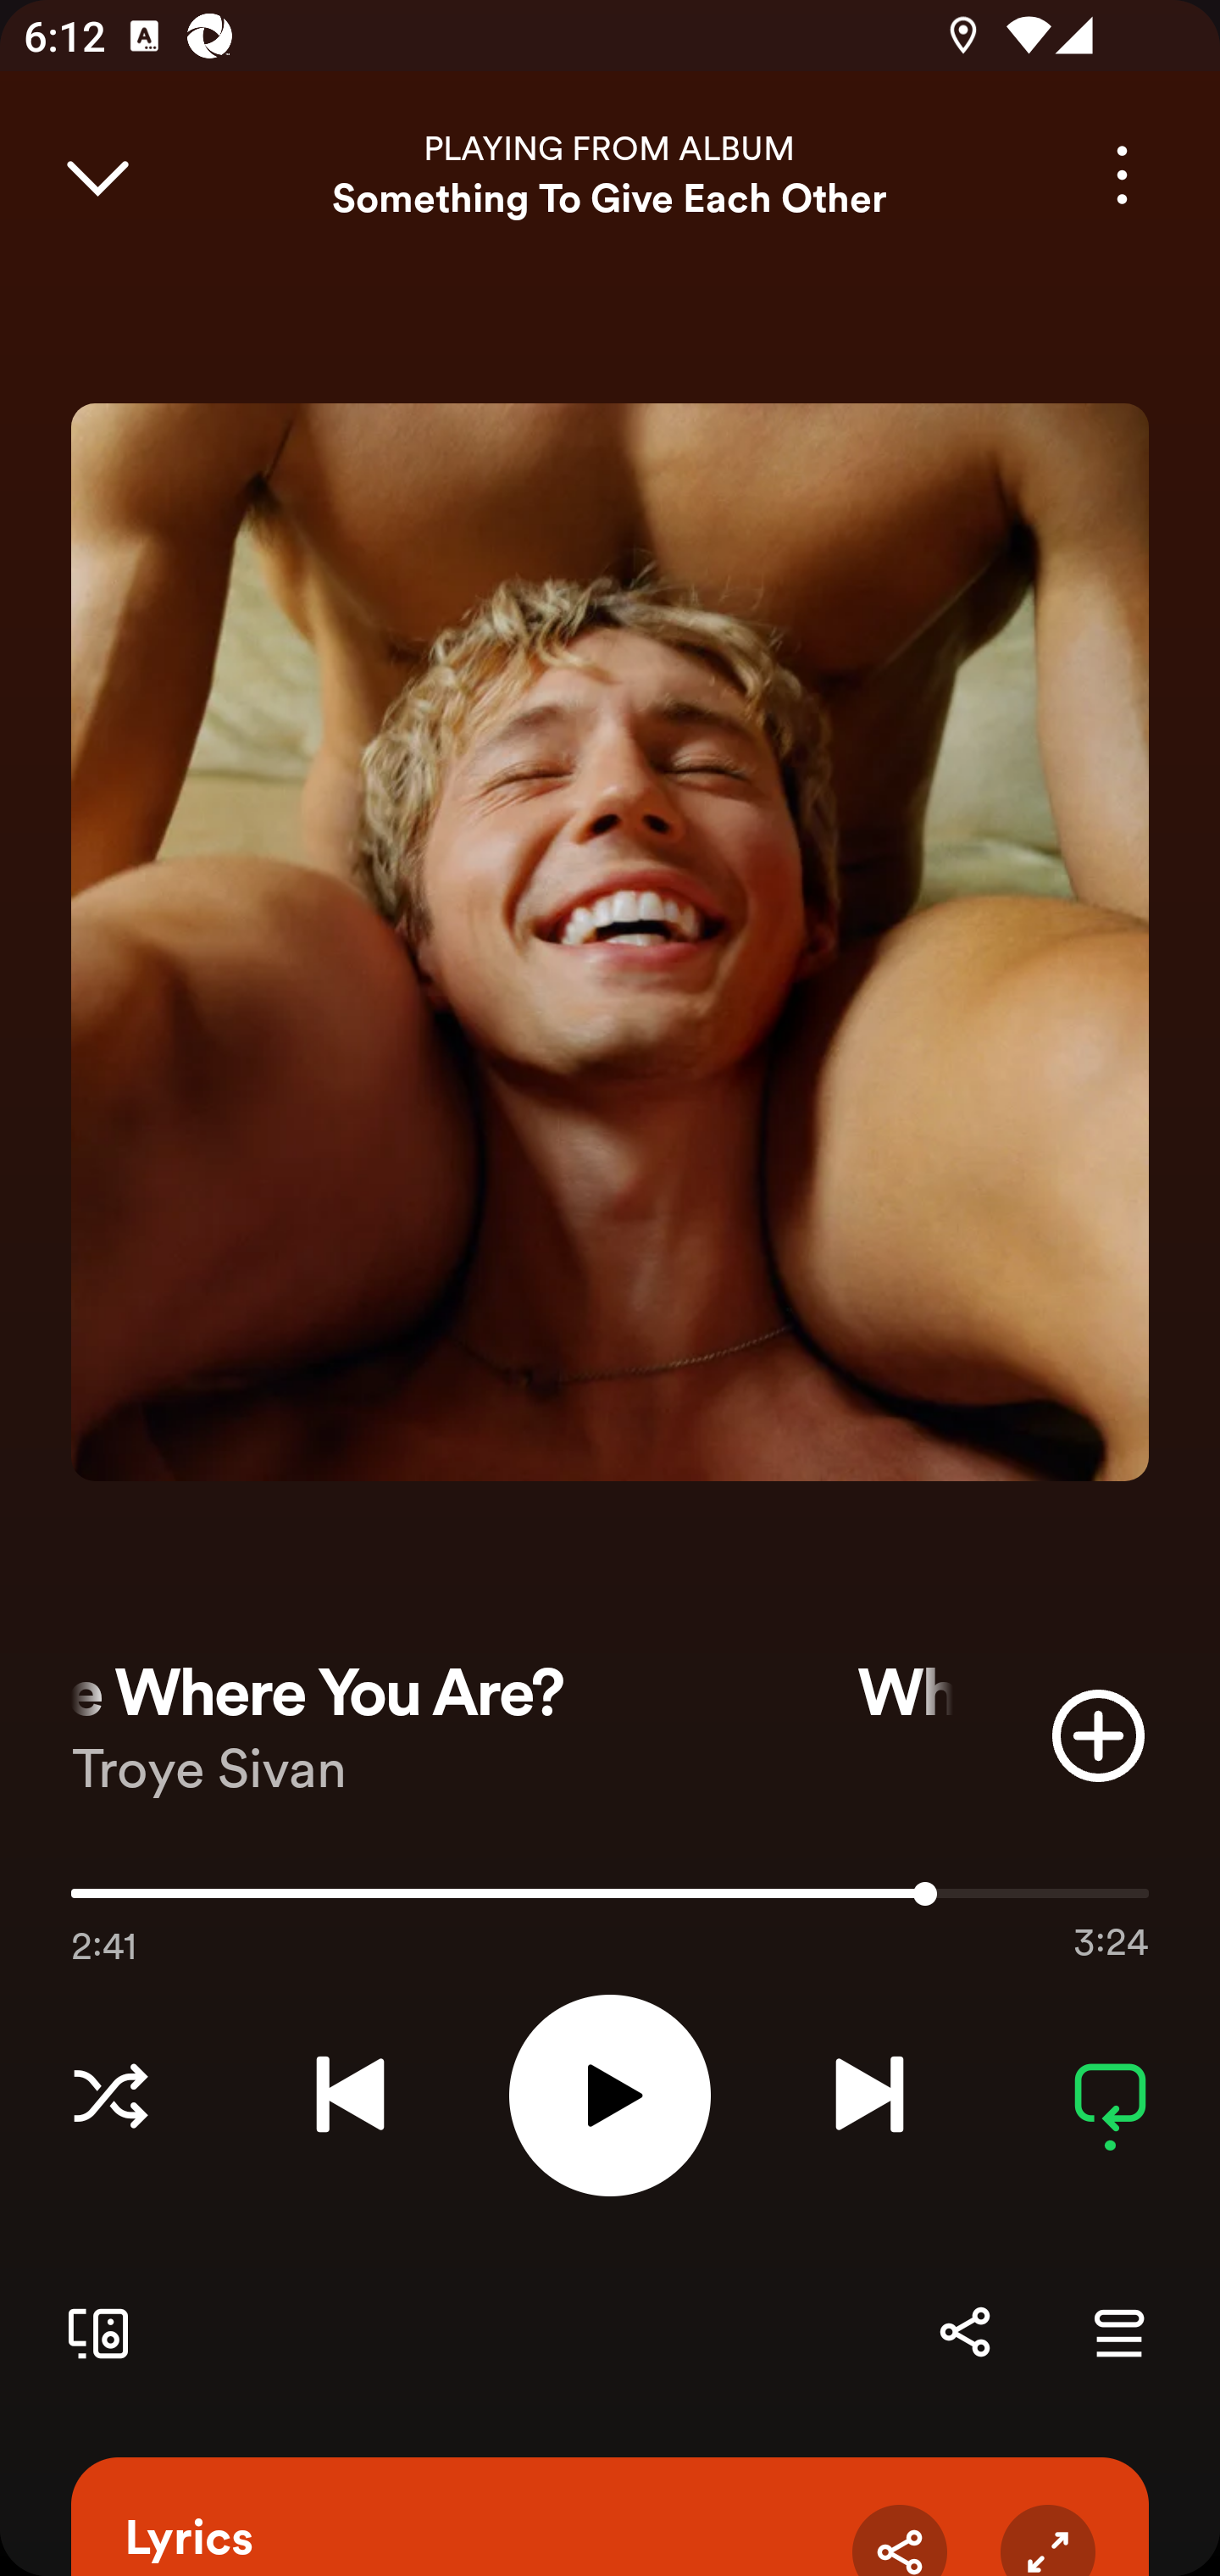 The height and width of the screenshot is (2576, 1220). What do you see at coordinates (110, 2095) in the screenshot?
I see `Choose a Listening Mode` at bounding box center [110, 2095].